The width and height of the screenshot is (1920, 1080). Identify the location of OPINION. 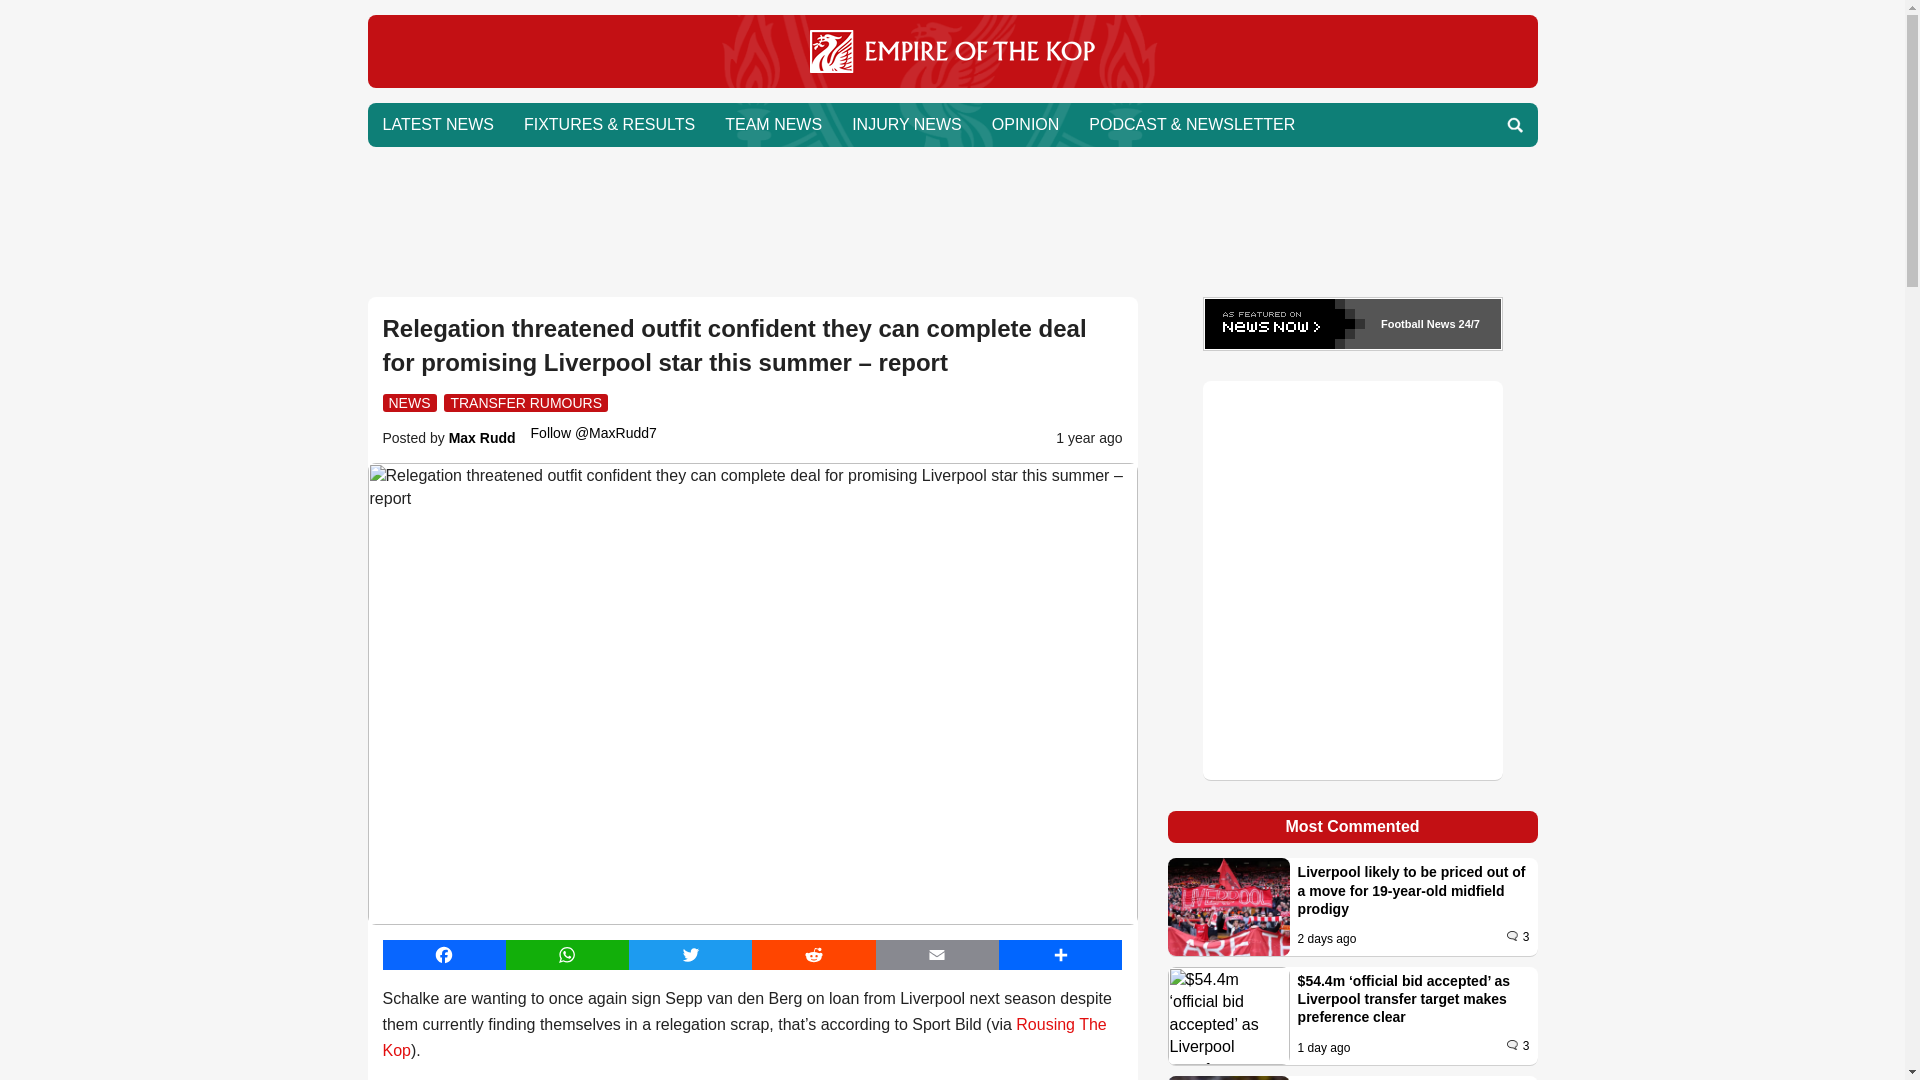
(1026, 124).